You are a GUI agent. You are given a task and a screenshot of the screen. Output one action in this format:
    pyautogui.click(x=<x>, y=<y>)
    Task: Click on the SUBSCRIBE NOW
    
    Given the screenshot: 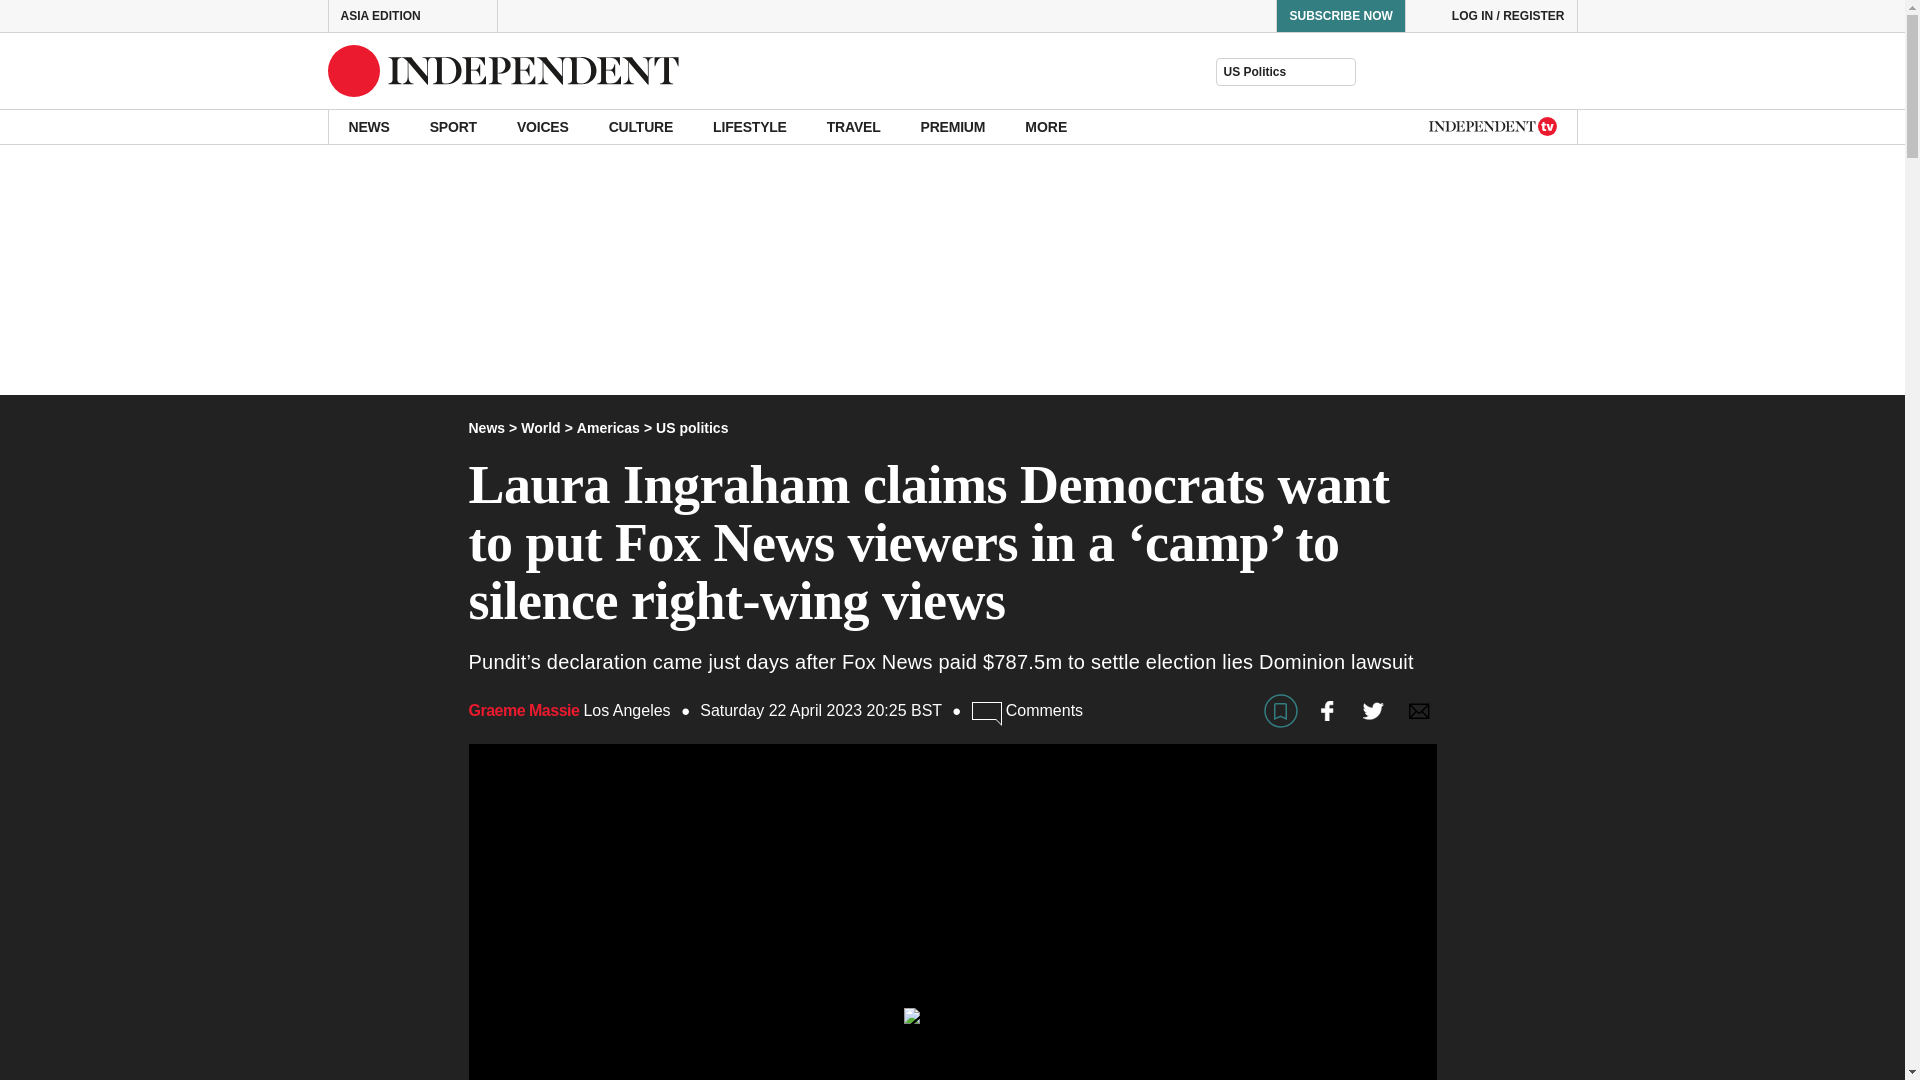 What is the action you would take?
    pyautogui.click(x=1340, y=16)
    